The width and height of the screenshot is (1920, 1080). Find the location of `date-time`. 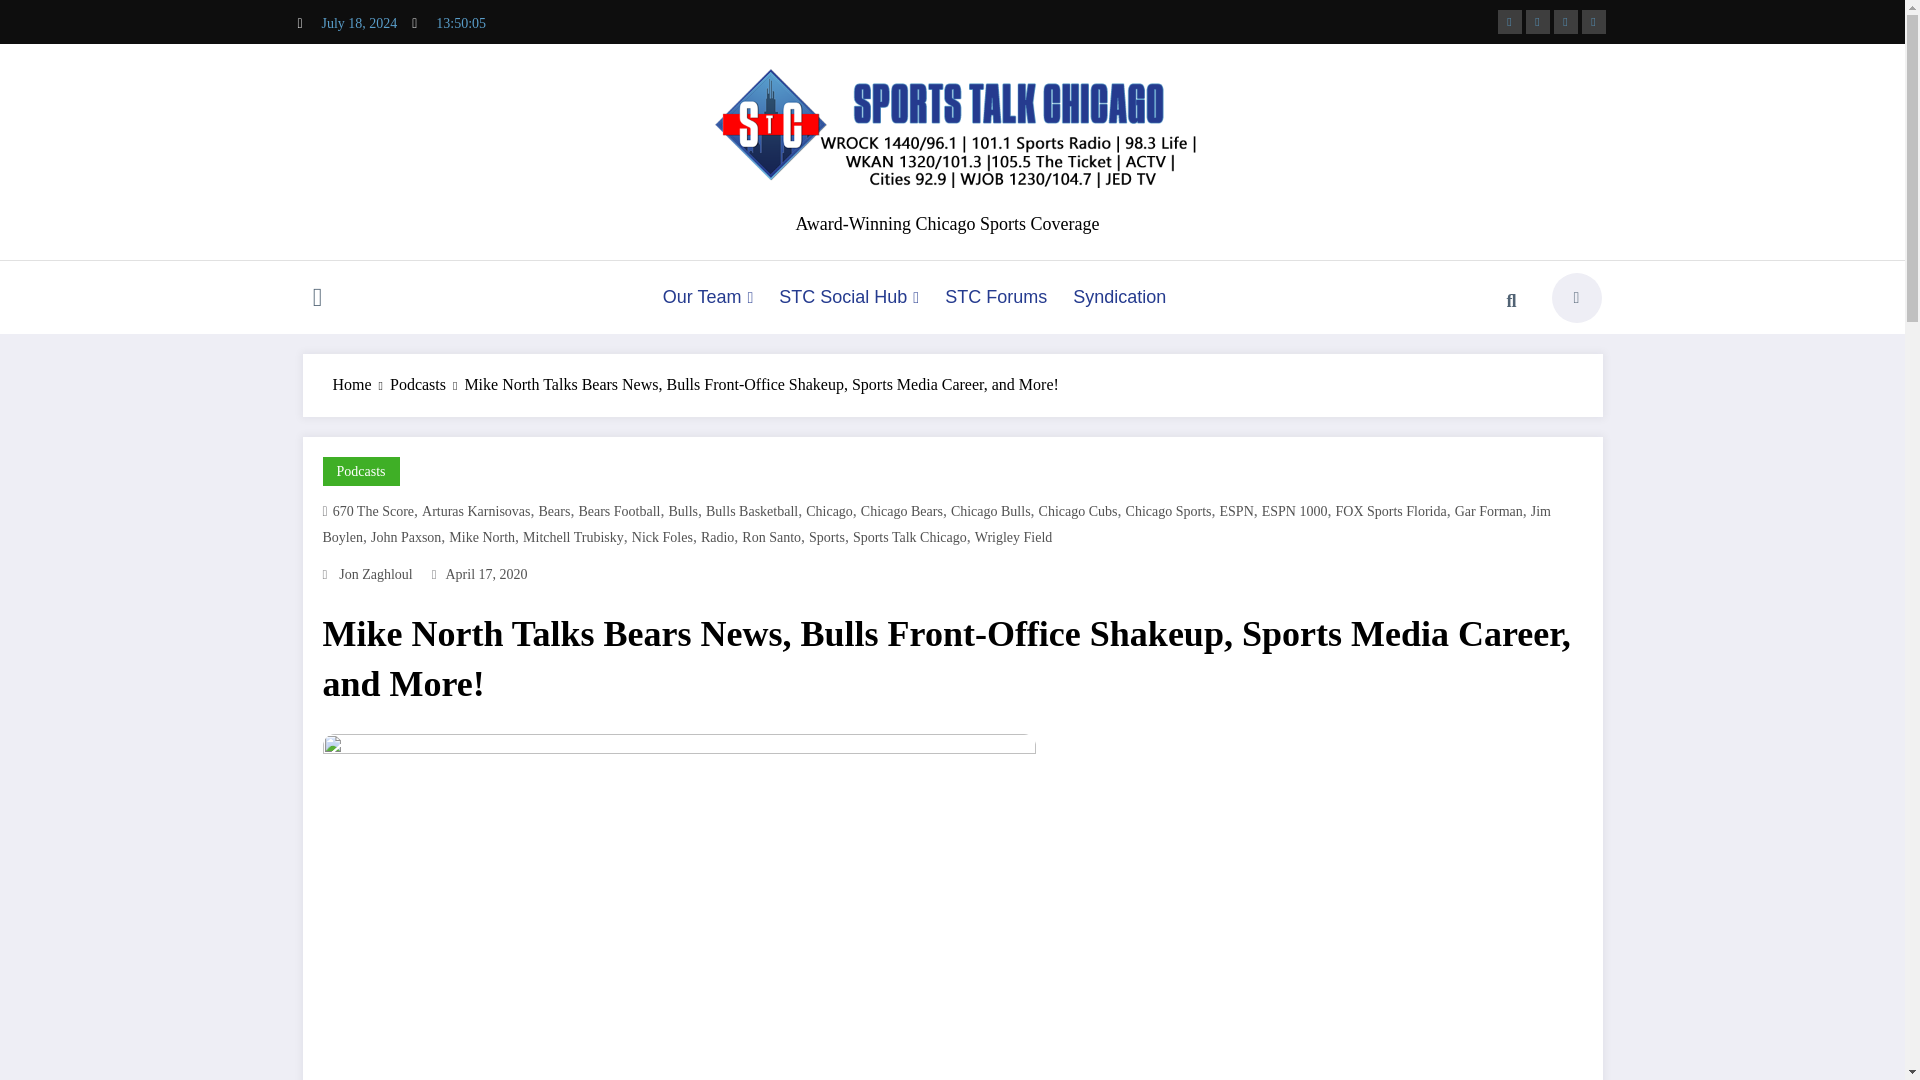

date-time is located at coordinates (486, 574).